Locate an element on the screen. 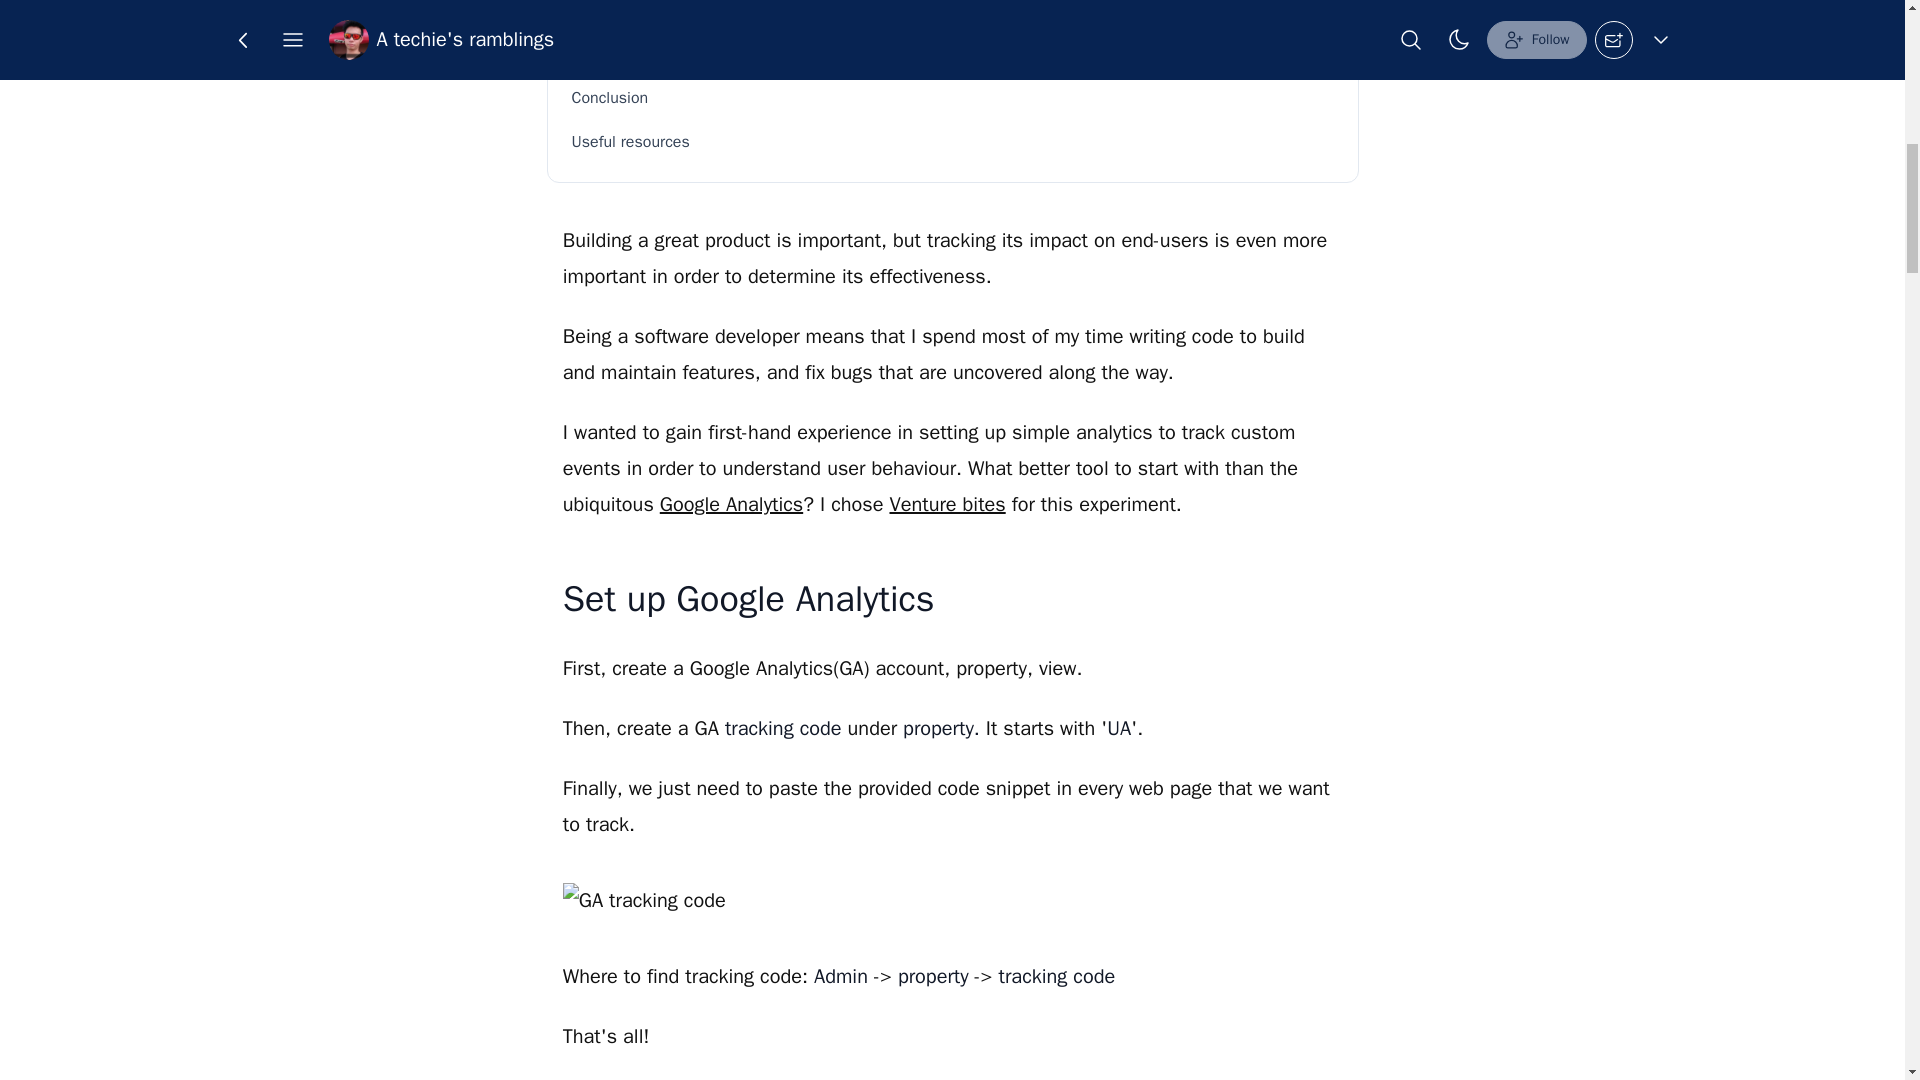 The height and width of the screenshot is (1080, 1920). Set up Google Tag Manager is located at coordinates (953, 54).